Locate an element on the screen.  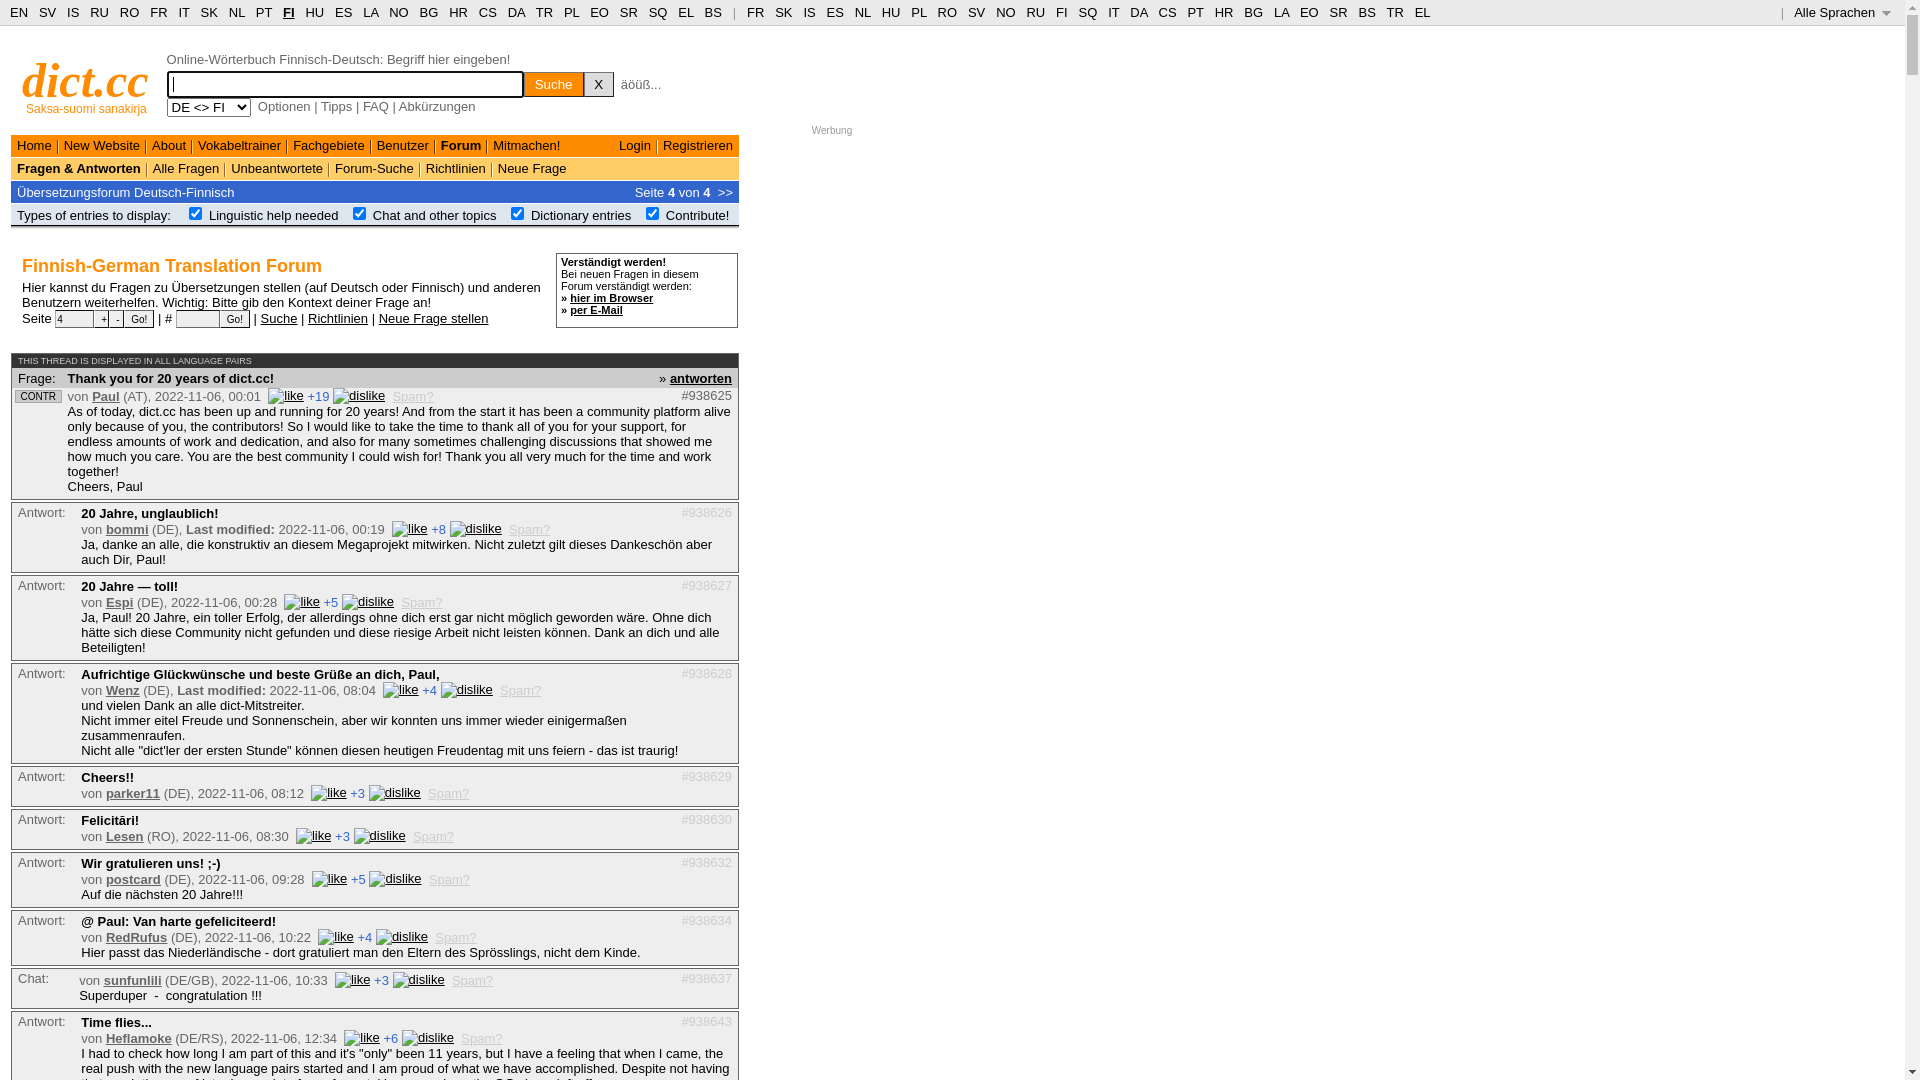
NL is located at coordinates (236, 12).